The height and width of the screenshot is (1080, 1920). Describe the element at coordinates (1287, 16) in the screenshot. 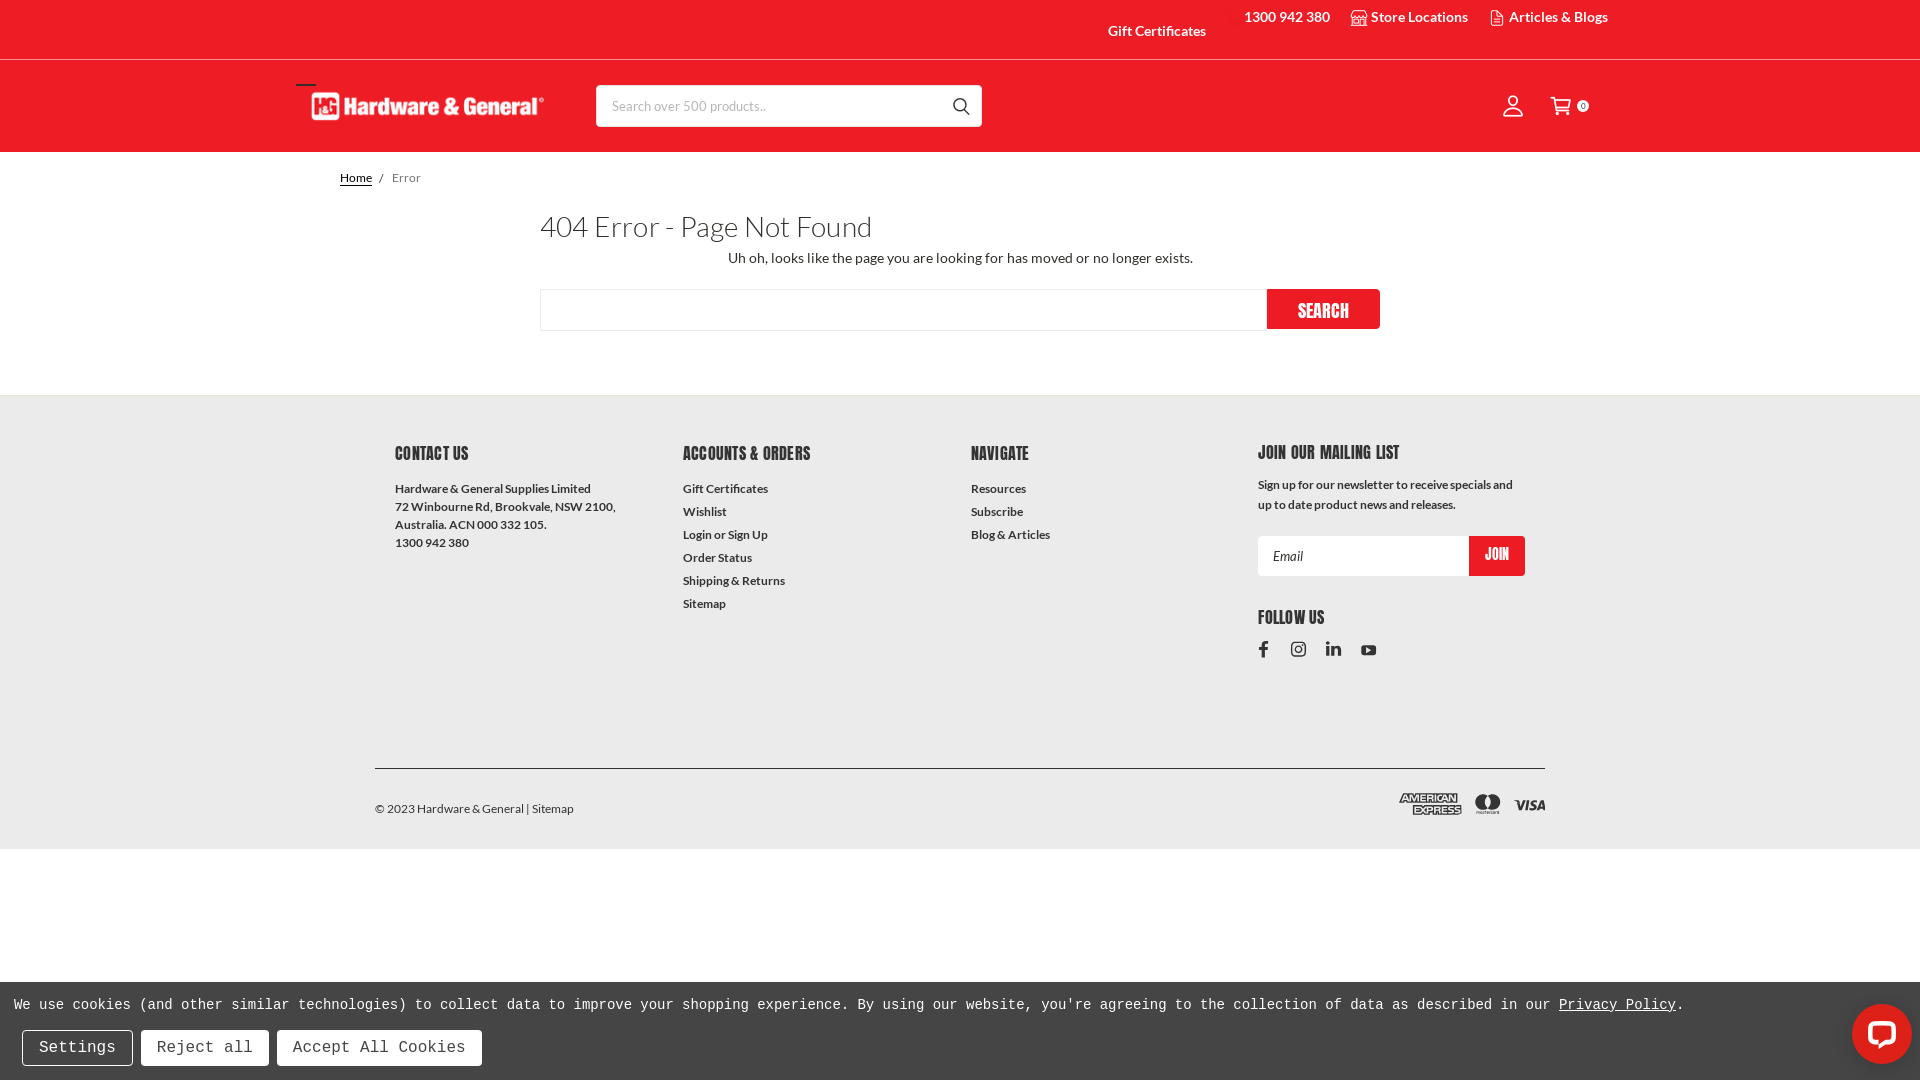

I see `1300 942 380` at that location.